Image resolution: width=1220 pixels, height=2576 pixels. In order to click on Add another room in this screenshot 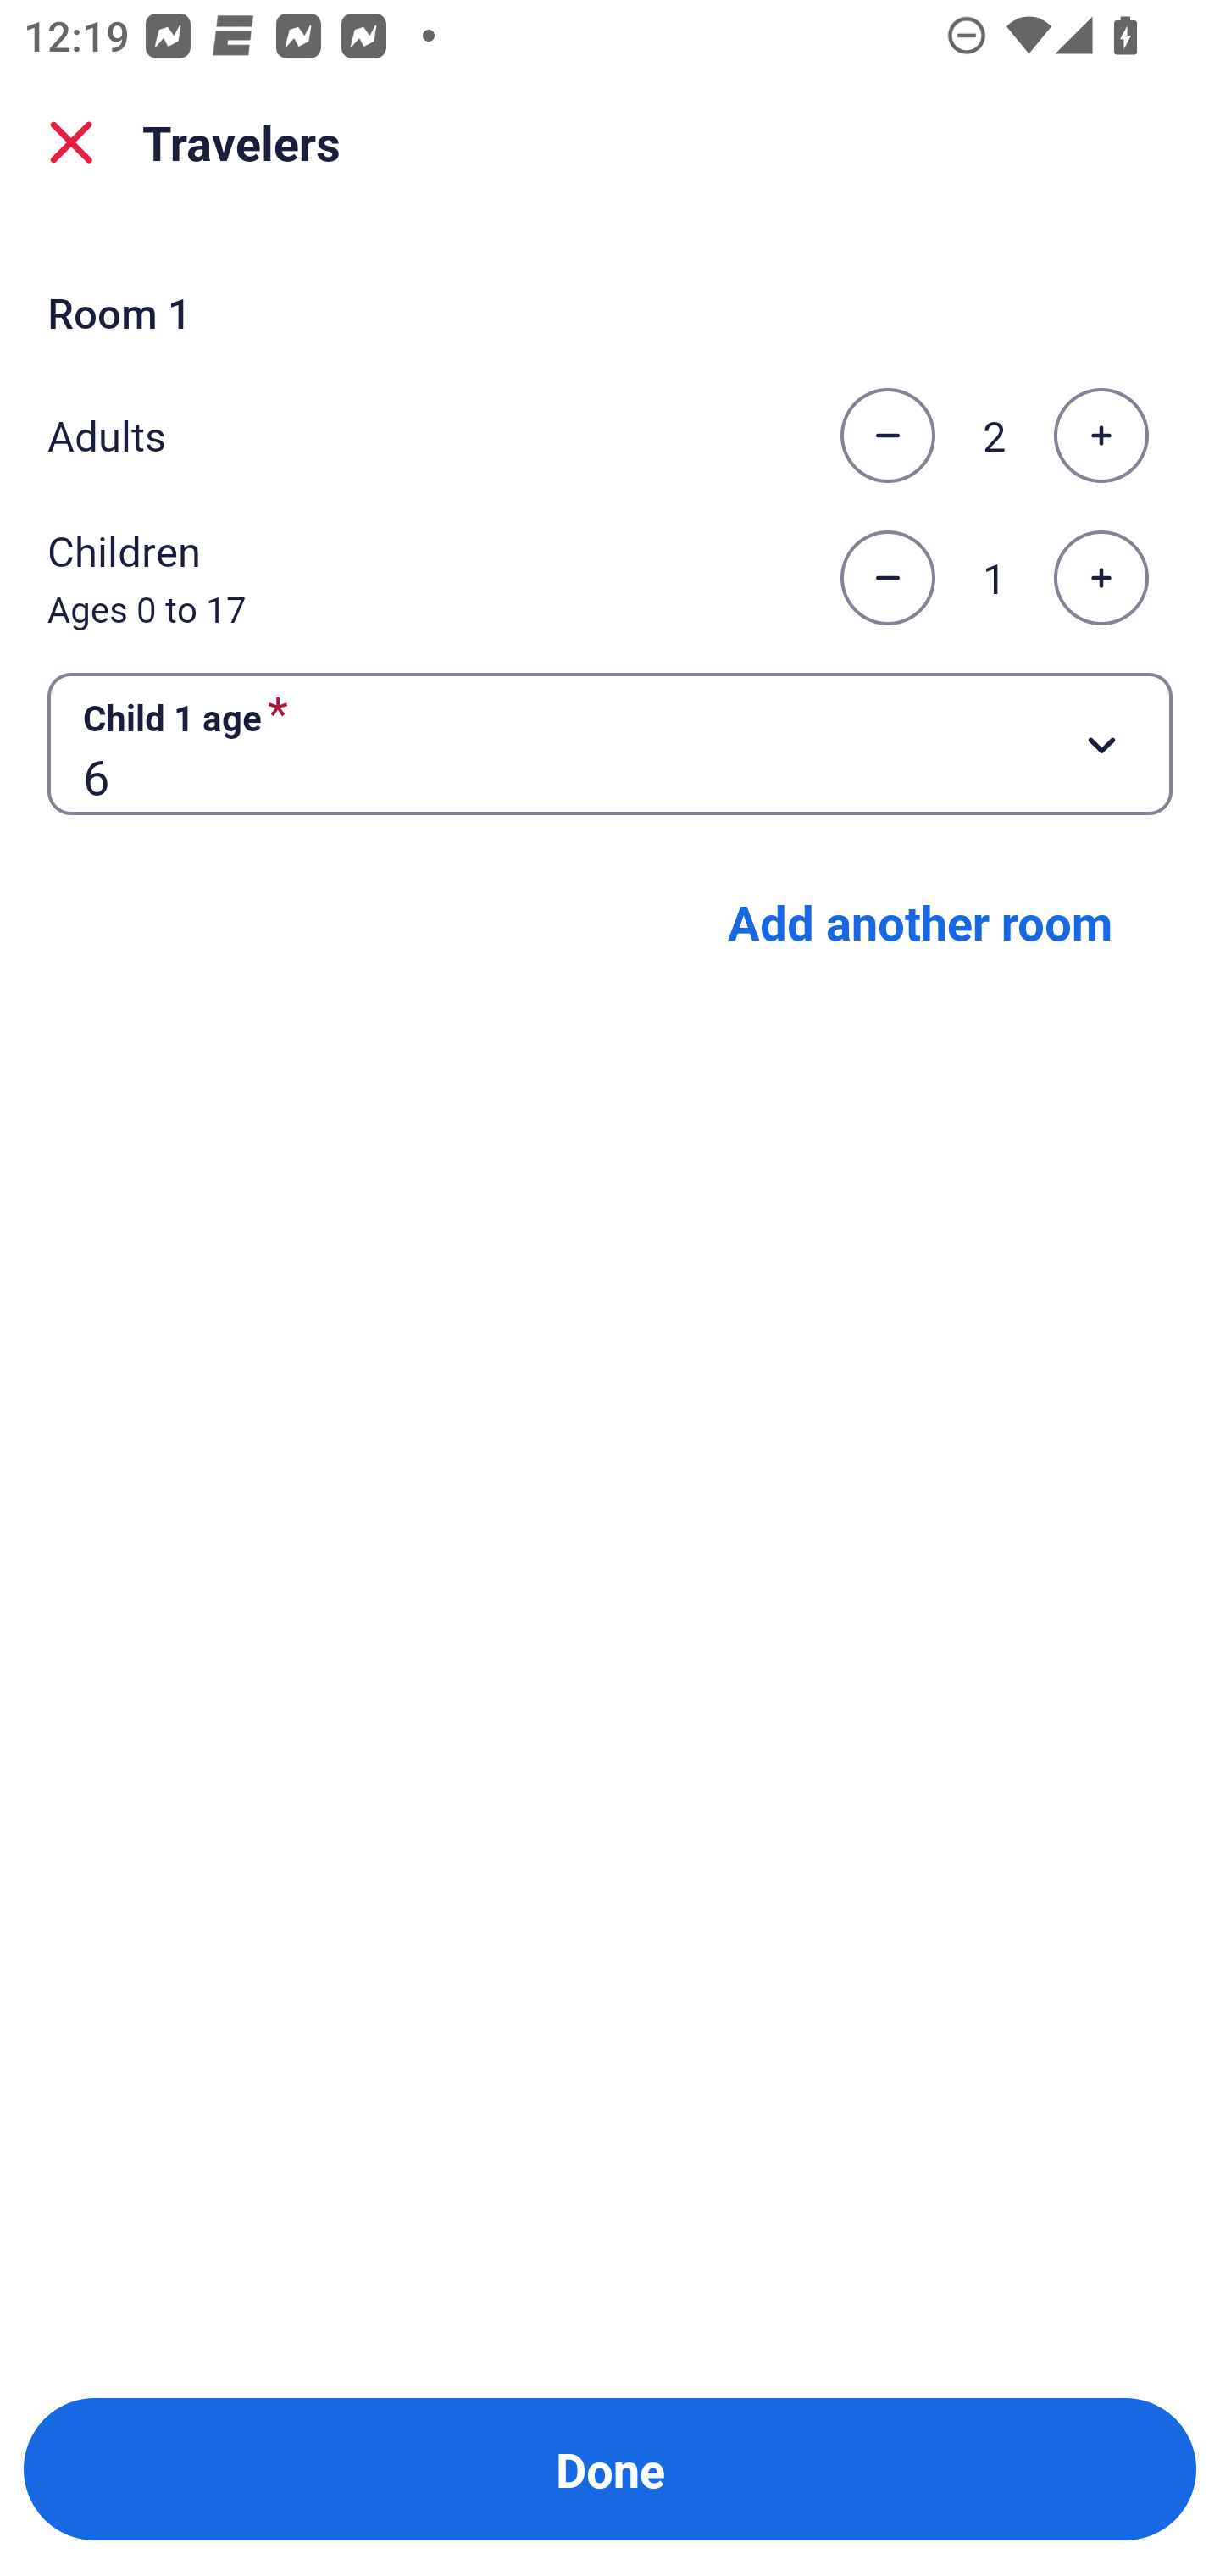, I will do `click(920, 922)`.